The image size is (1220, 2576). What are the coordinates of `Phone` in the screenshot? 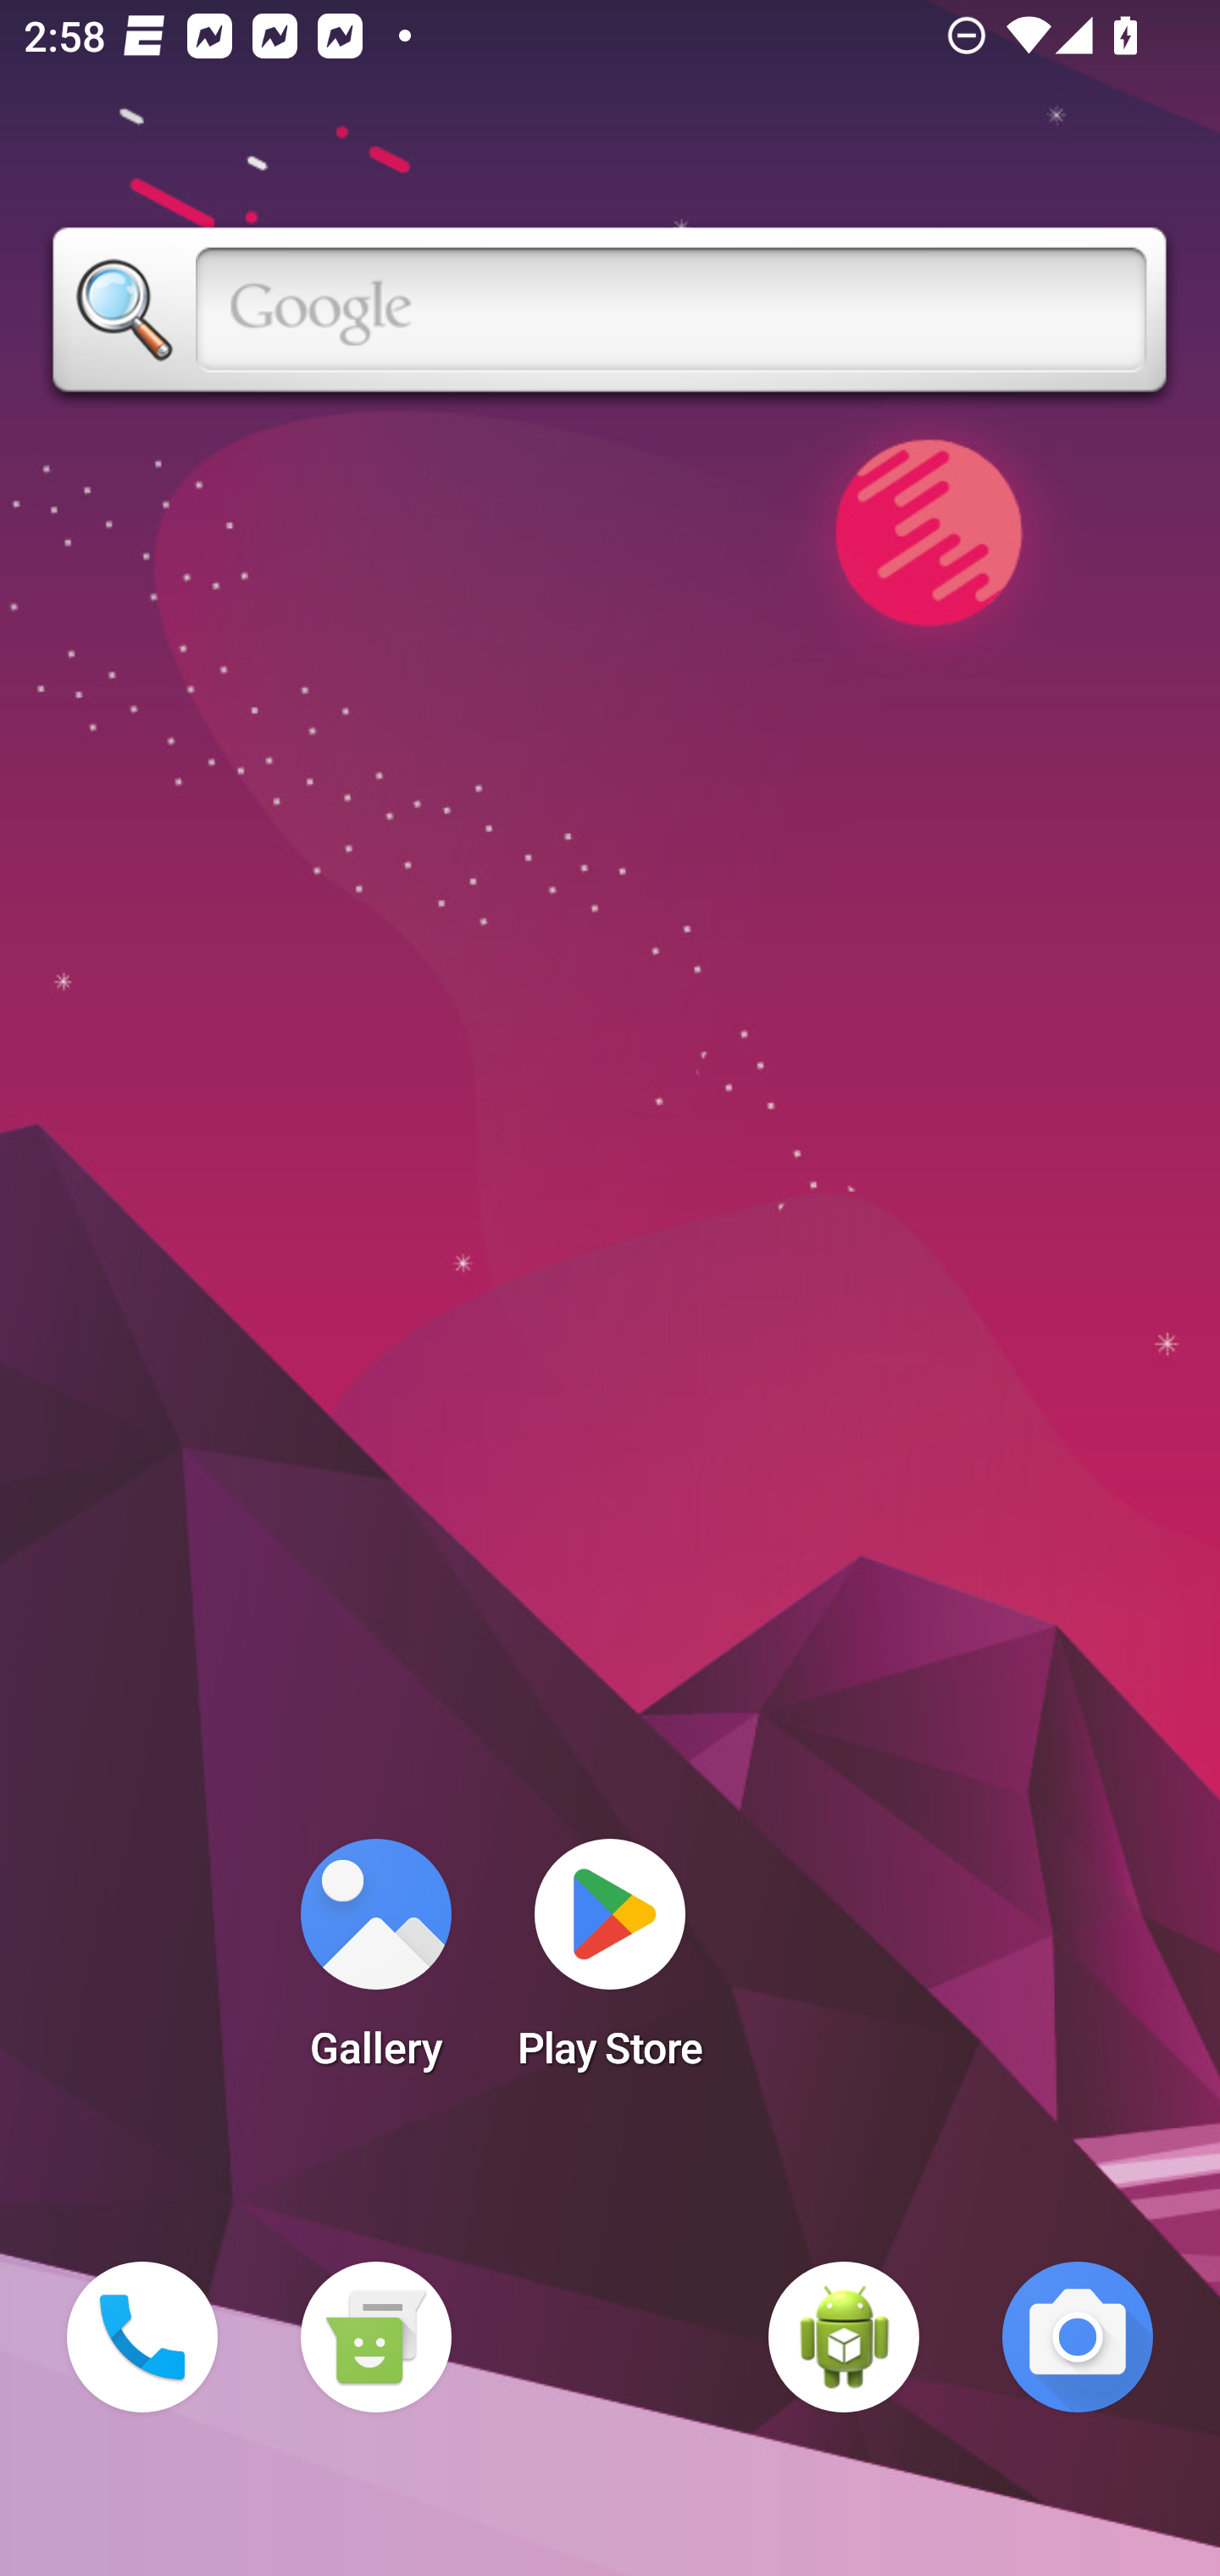 It's located at (142, 2337).